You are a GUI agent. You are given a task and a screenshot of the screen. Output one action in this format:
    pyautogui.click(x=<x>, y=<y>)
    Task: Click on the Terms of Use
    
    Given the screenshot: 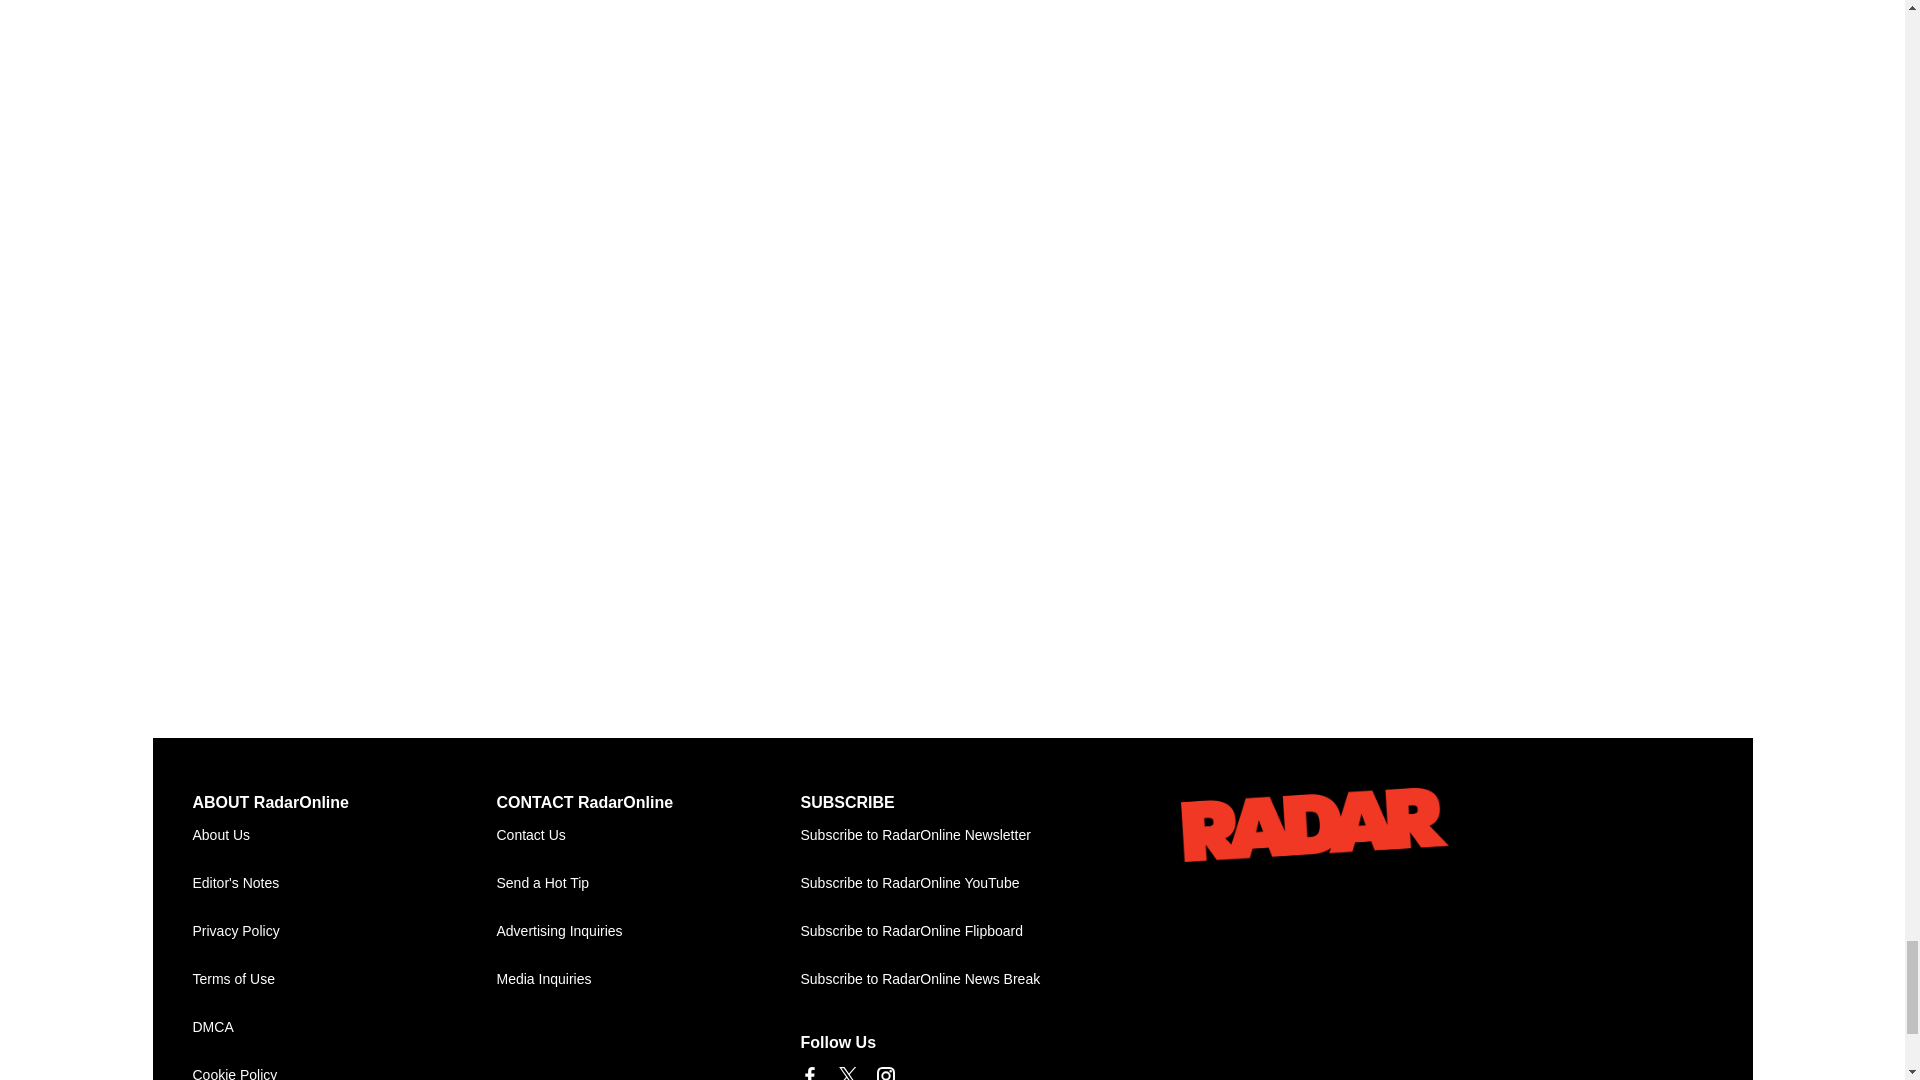 What is the action you would take?
    pyautogui.click(x=344, y=980)
    